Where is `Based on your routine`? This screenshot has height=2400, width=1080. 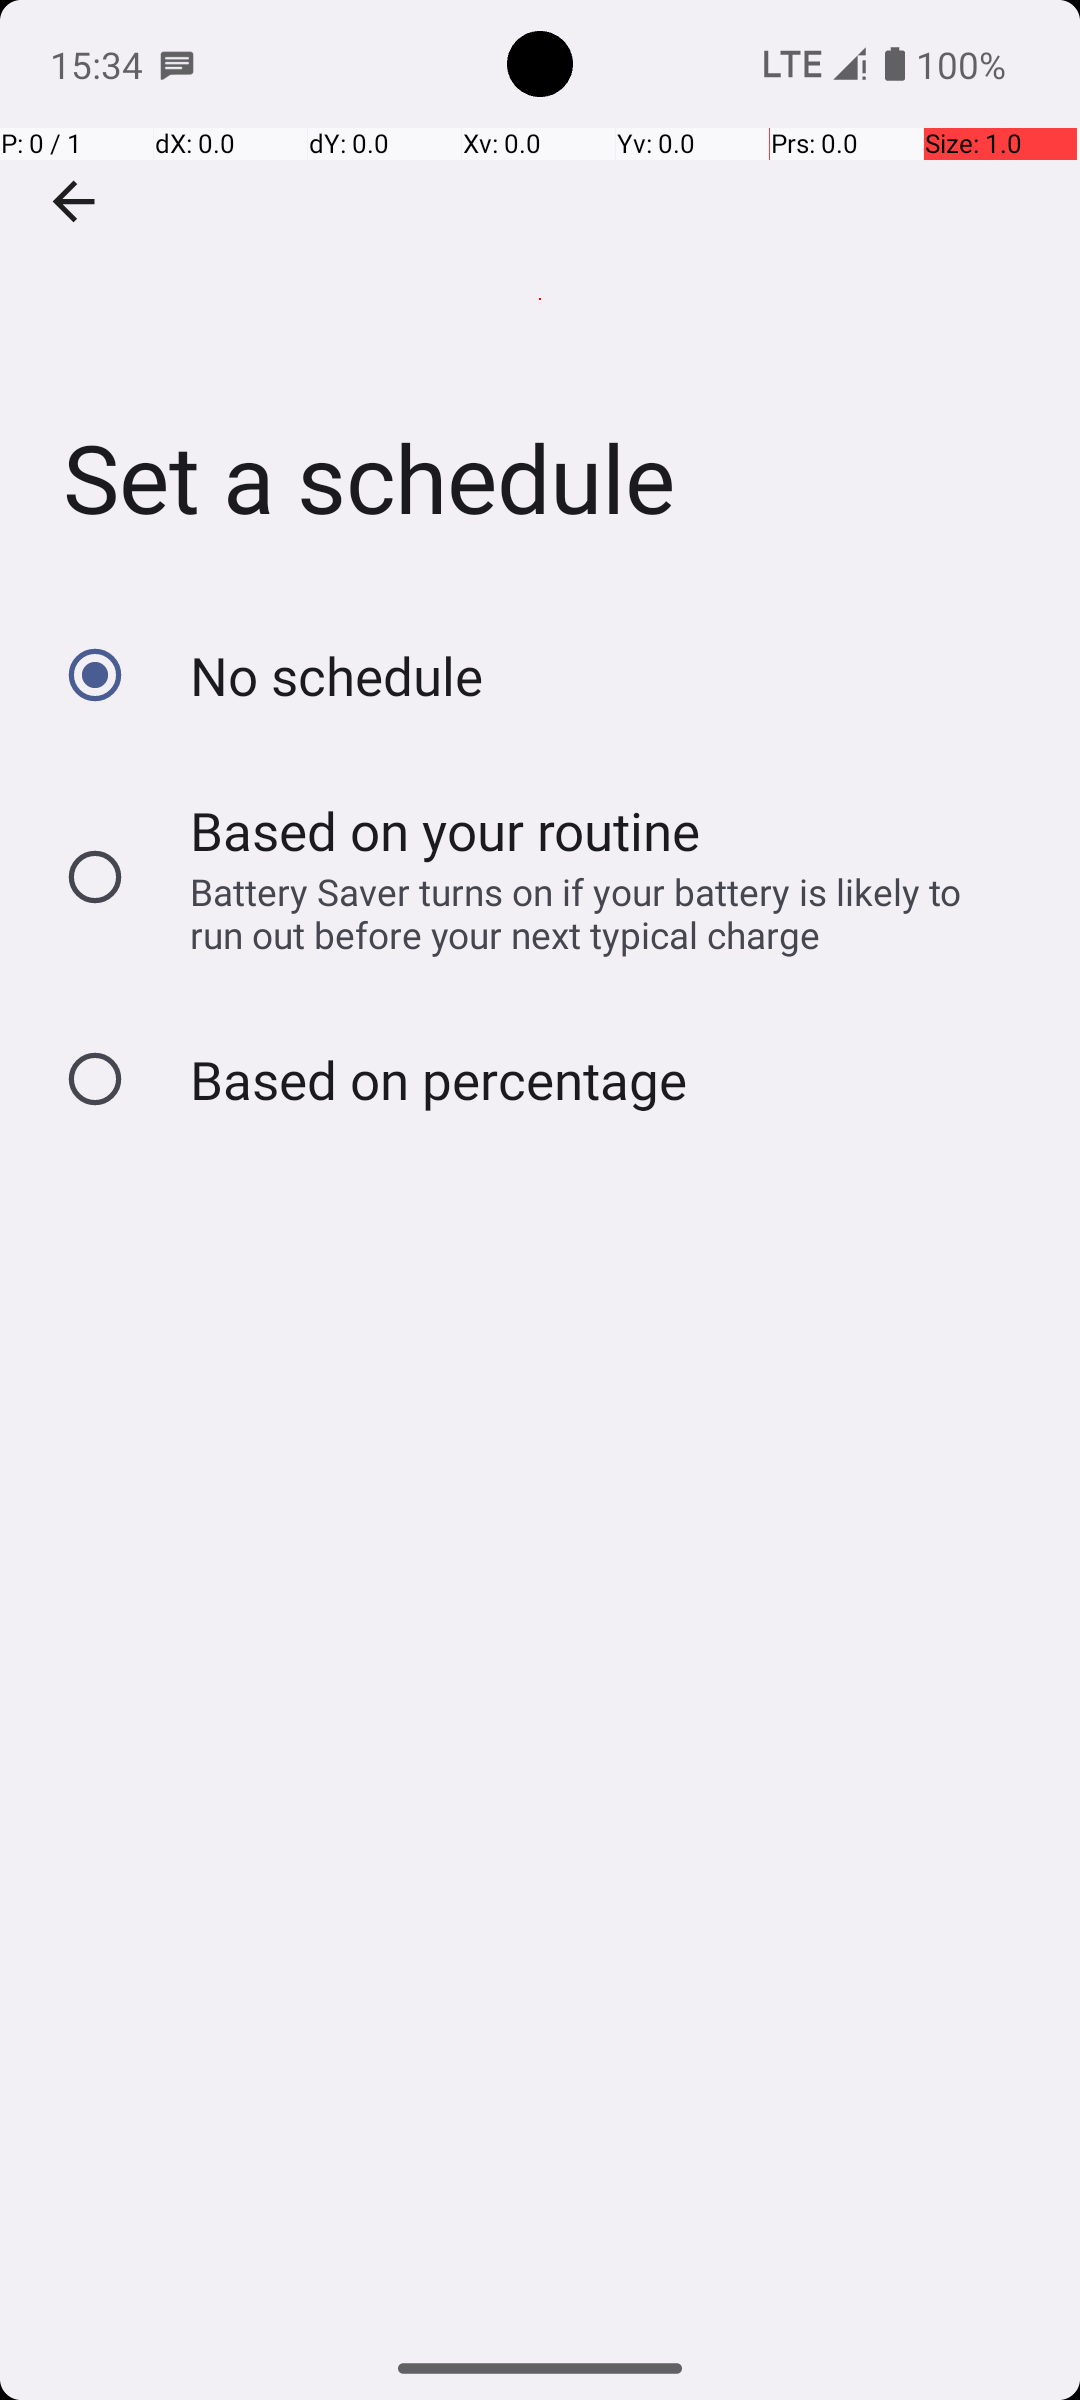
Based on your routine is located at coordinates (446, 830).